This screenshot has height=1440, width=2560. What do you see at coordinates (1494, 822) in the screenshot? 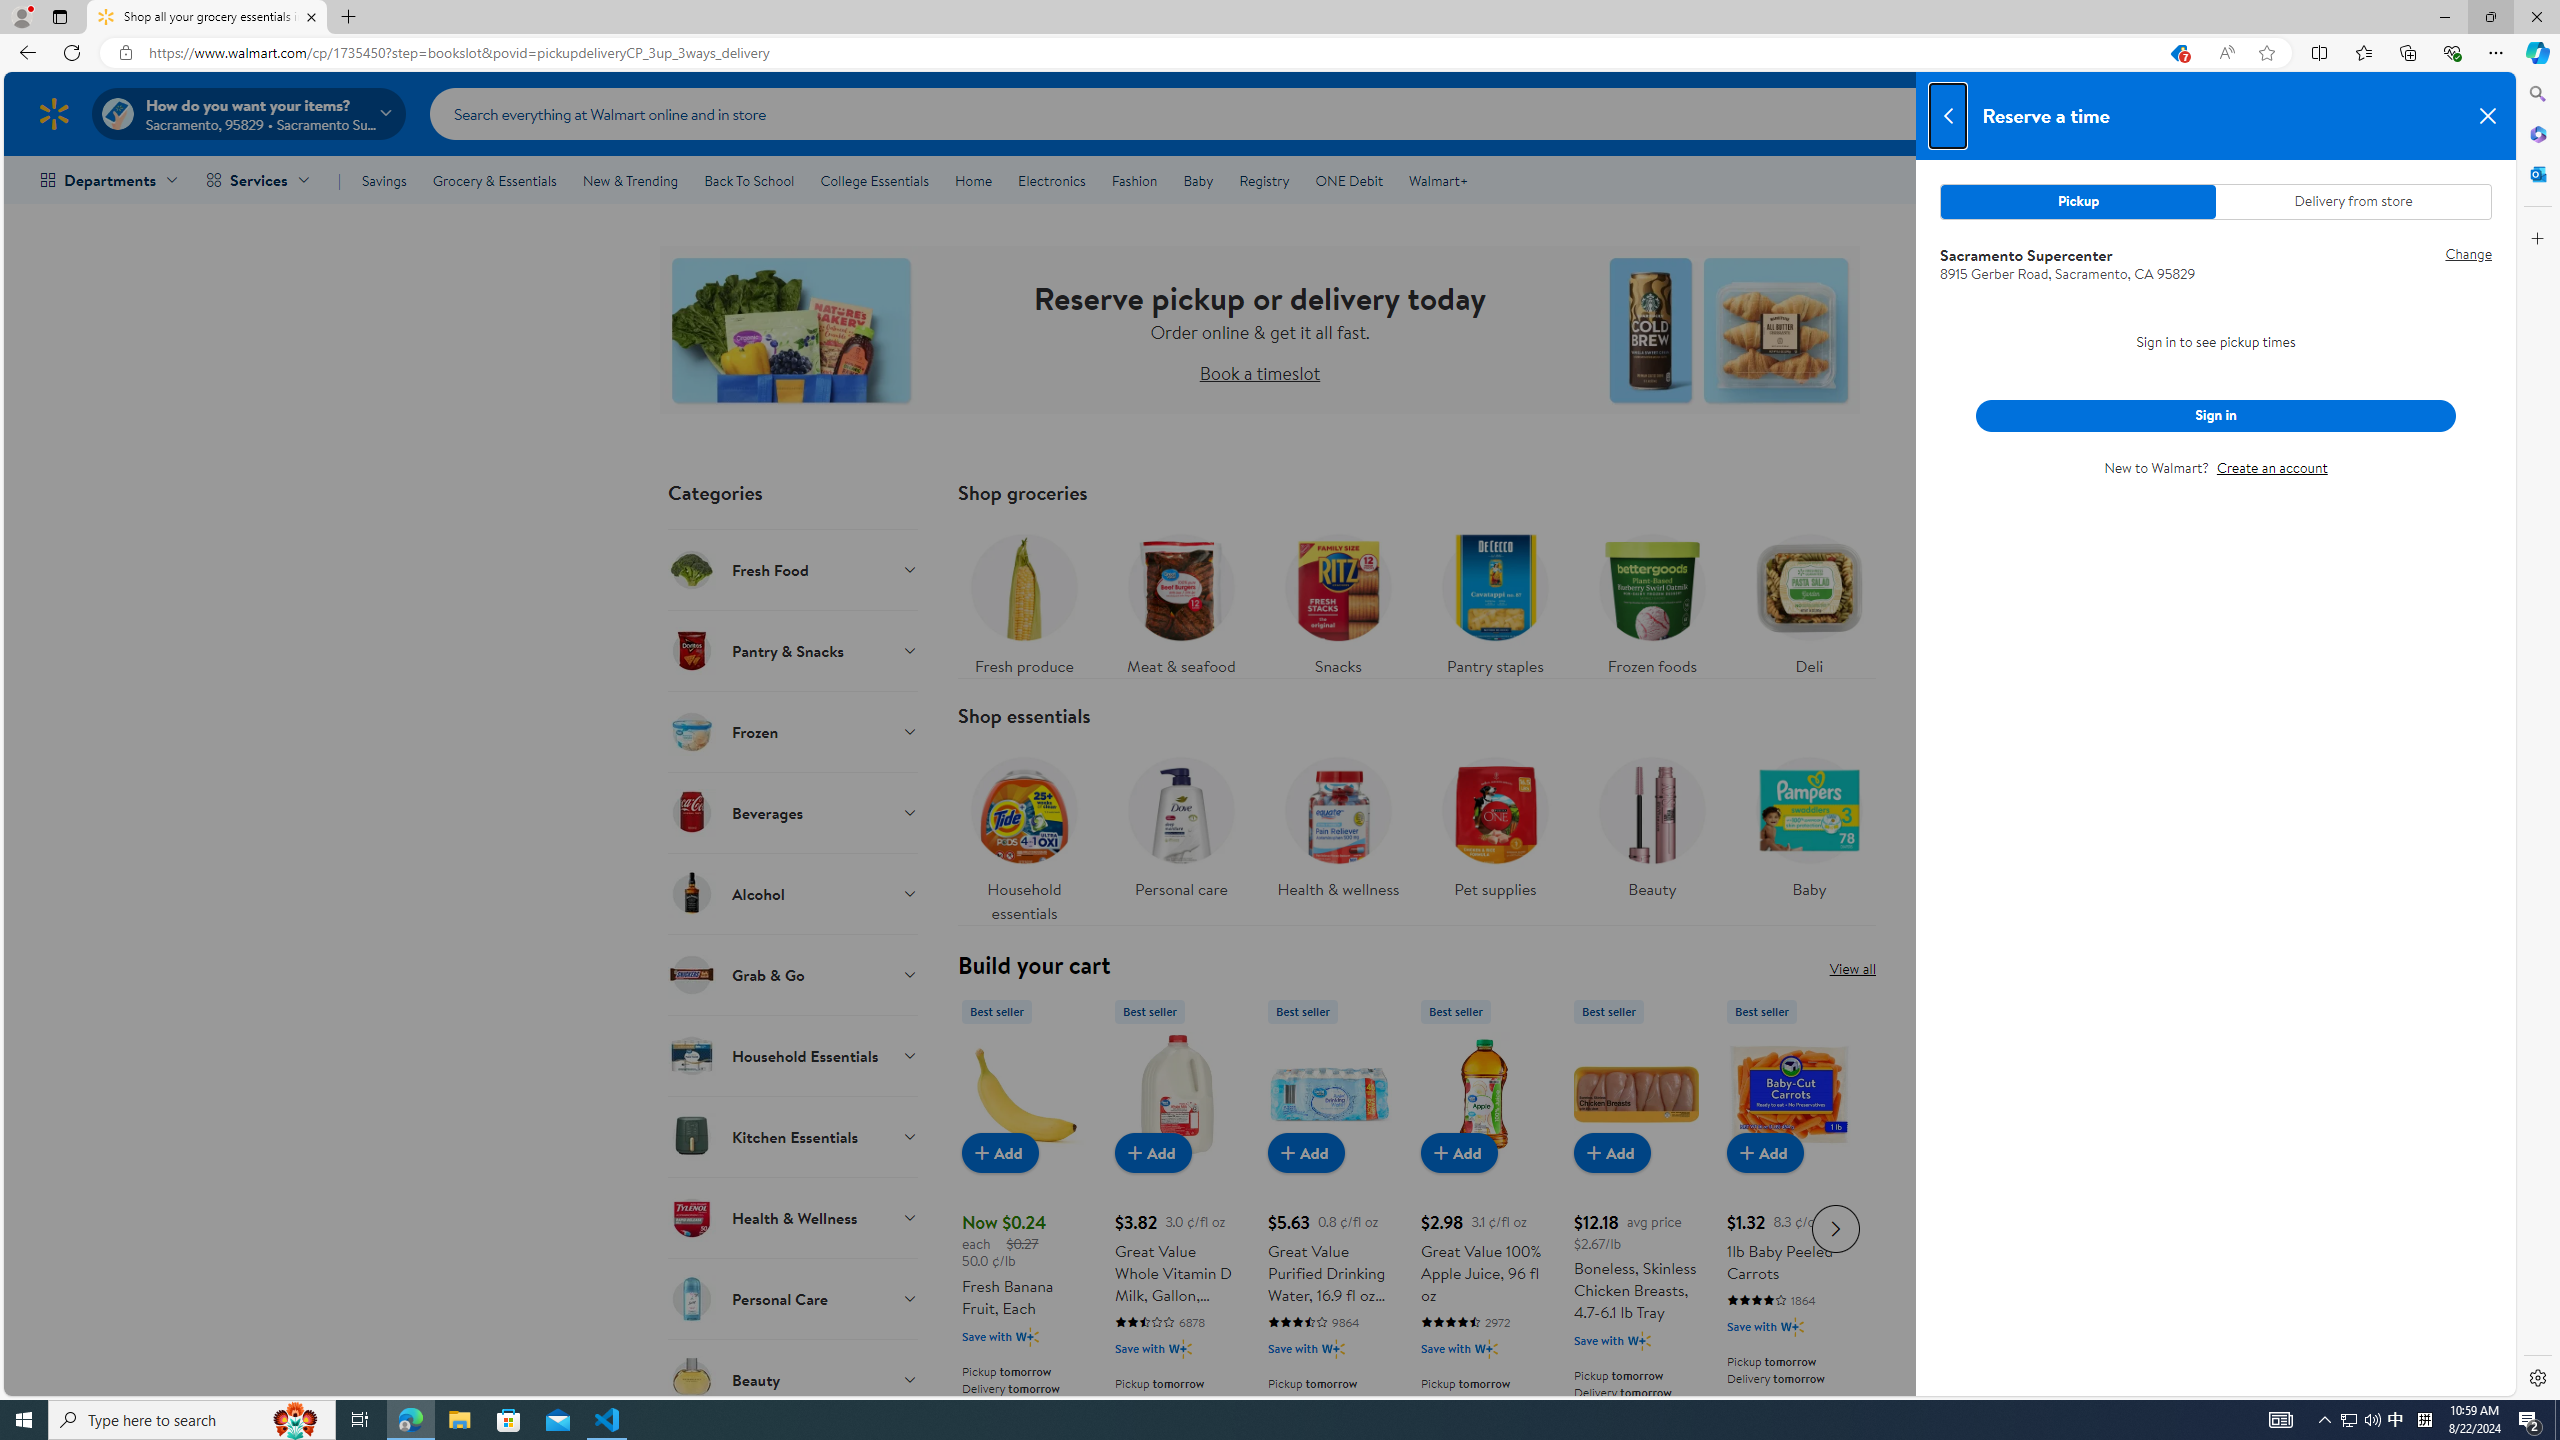
I see `Pet supplies` at bounding box center [1494, 822].